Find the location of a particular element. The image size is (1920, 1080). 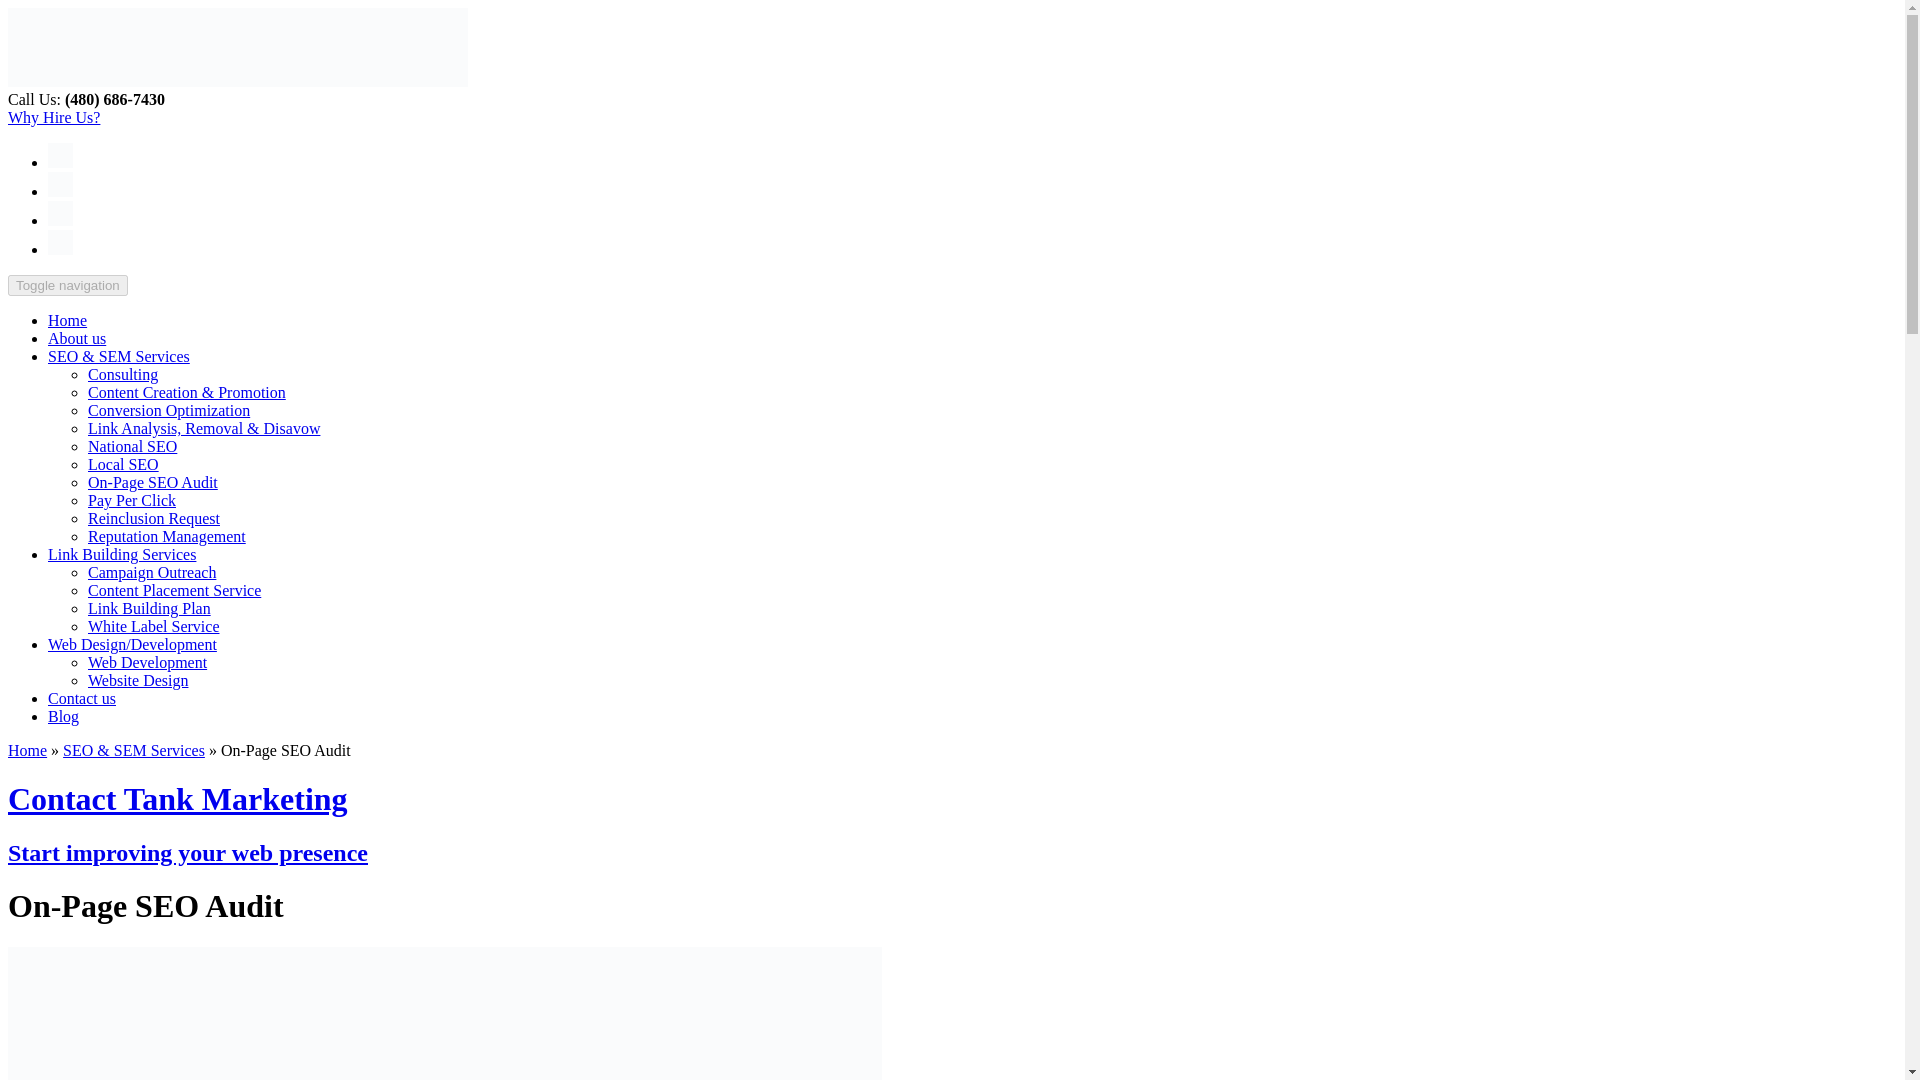

Reputation Management is located at coordinates (166, 536).